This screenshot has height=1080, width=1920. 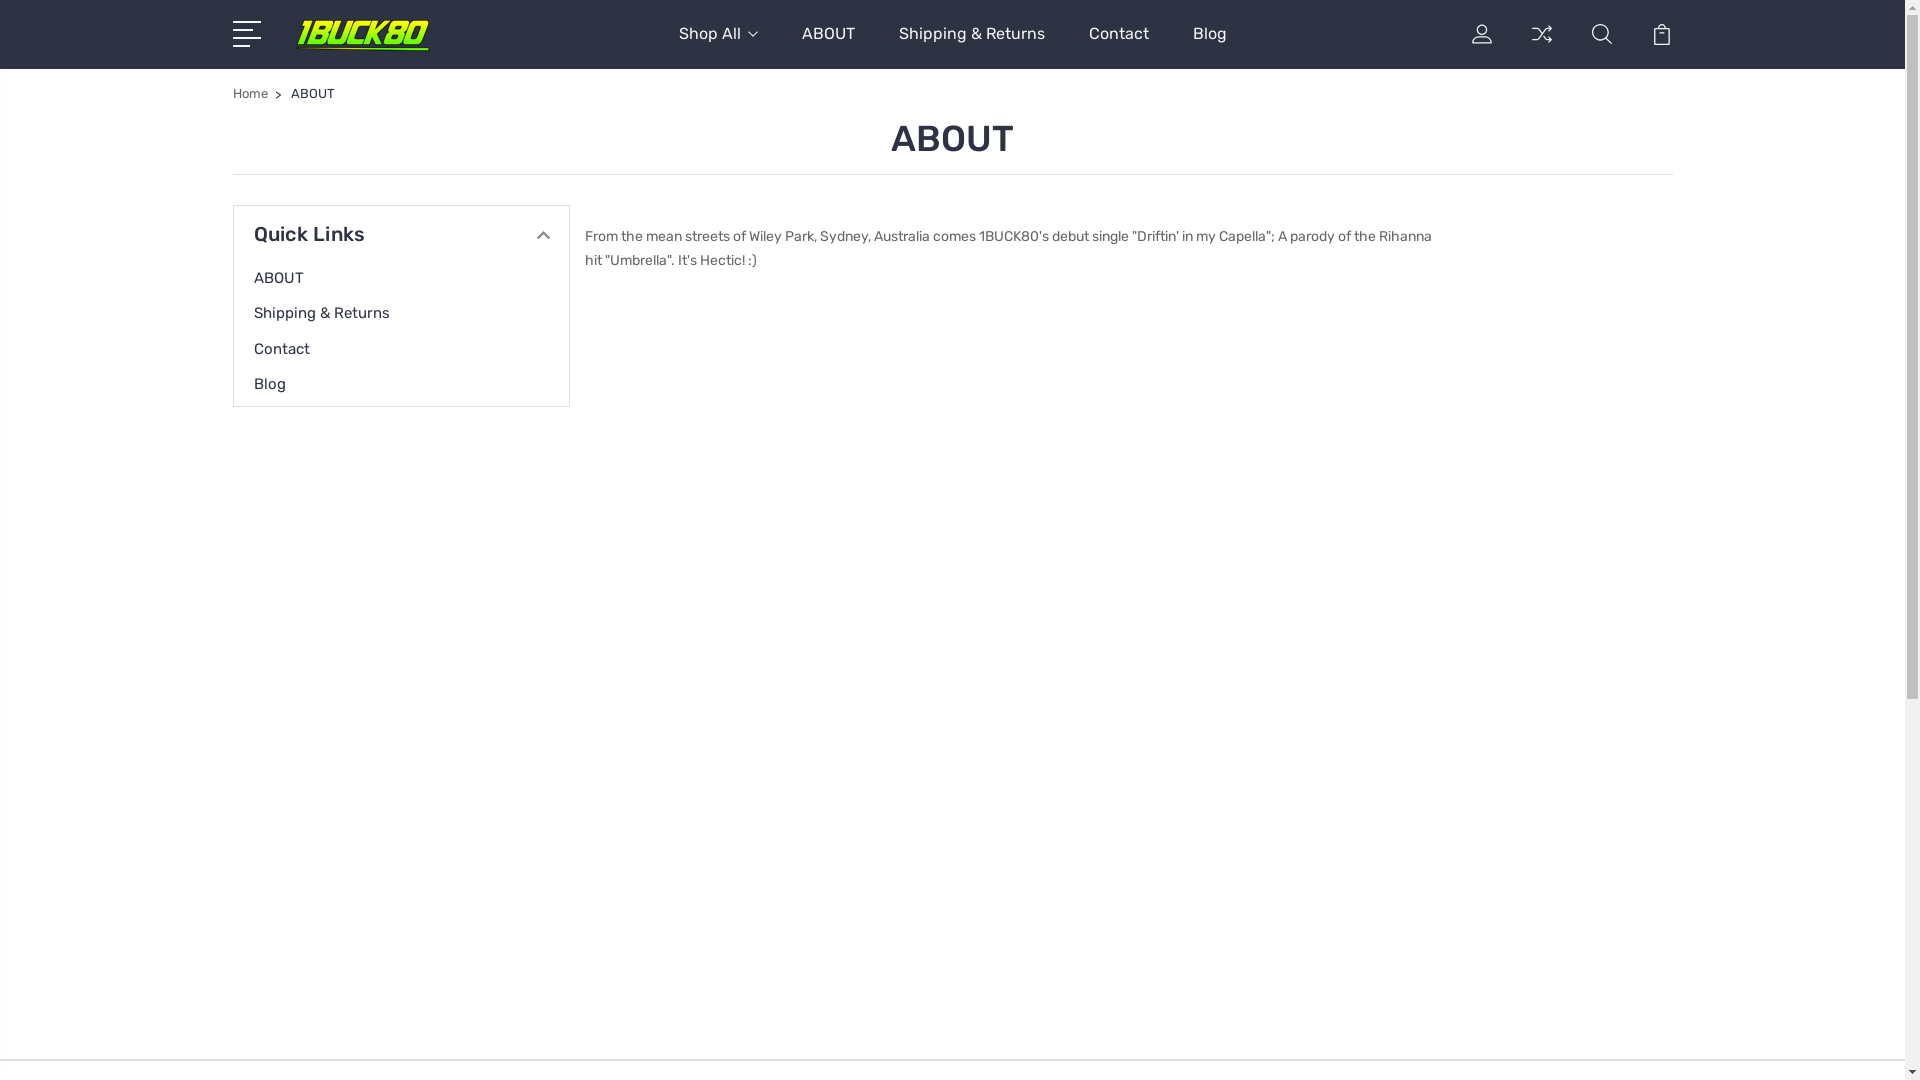 What do you see at coordinates (1541, 46) in the screenshot?
I see `Compare` at bounding box center [1541, 46].